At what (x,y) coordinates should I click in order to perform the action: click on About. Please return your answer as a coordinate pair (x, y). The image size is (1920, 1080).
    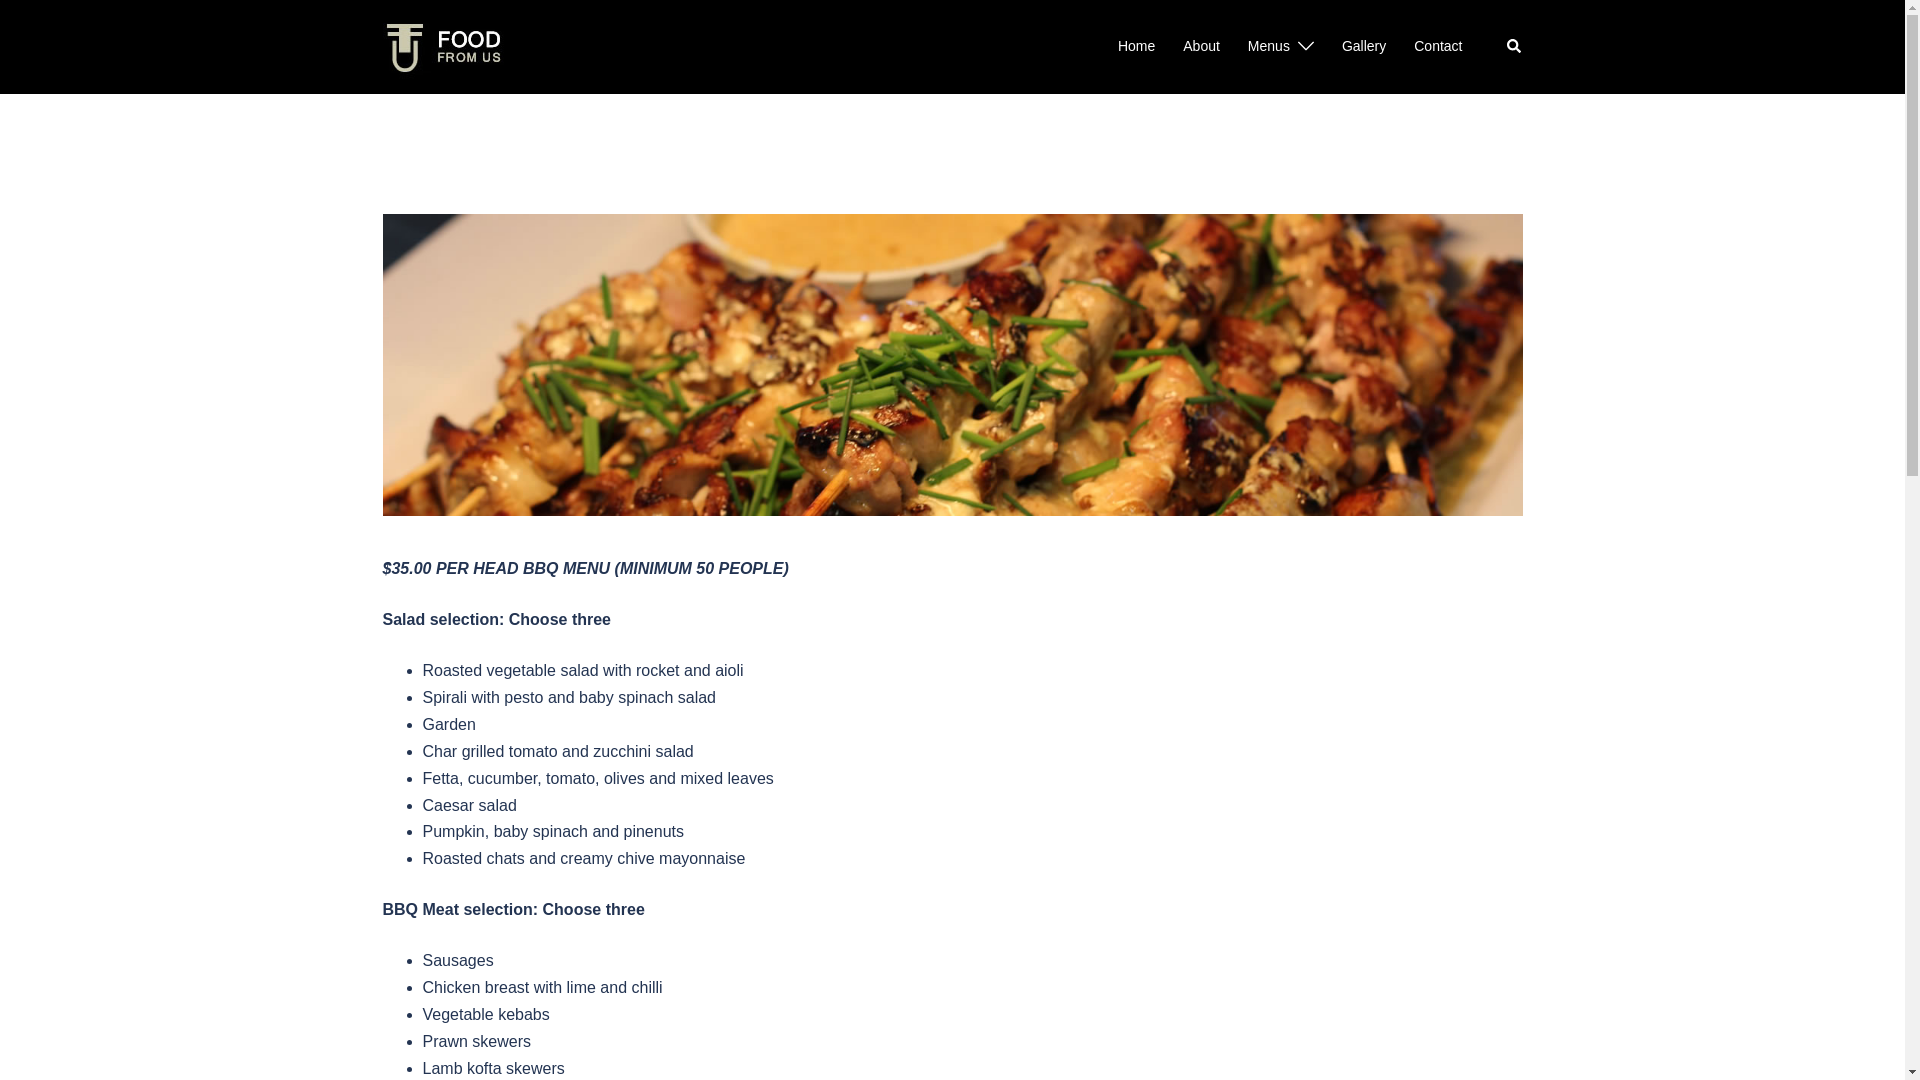
    Looking at the image, I should click on (1202, 47).